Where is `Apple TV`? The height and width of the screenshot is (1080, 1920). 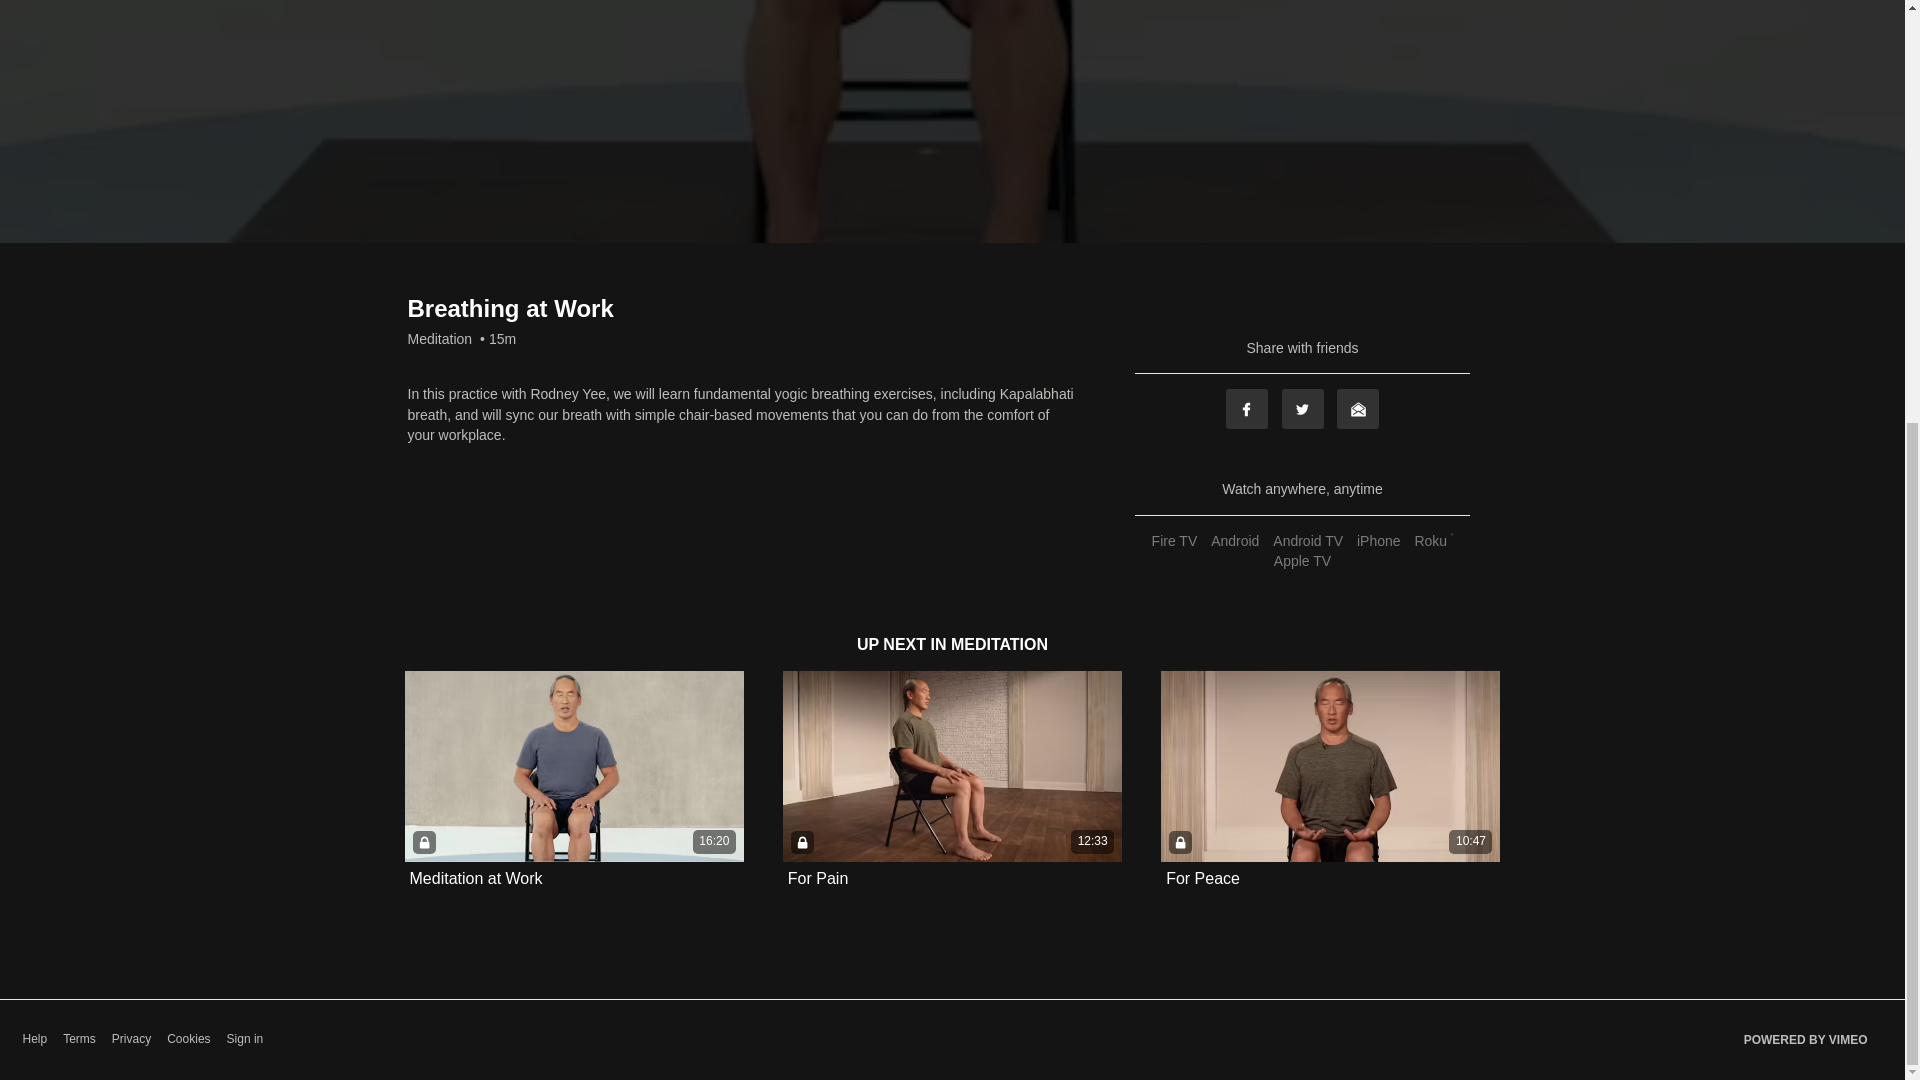 Apple TV is located at coordinates (1302, 560).